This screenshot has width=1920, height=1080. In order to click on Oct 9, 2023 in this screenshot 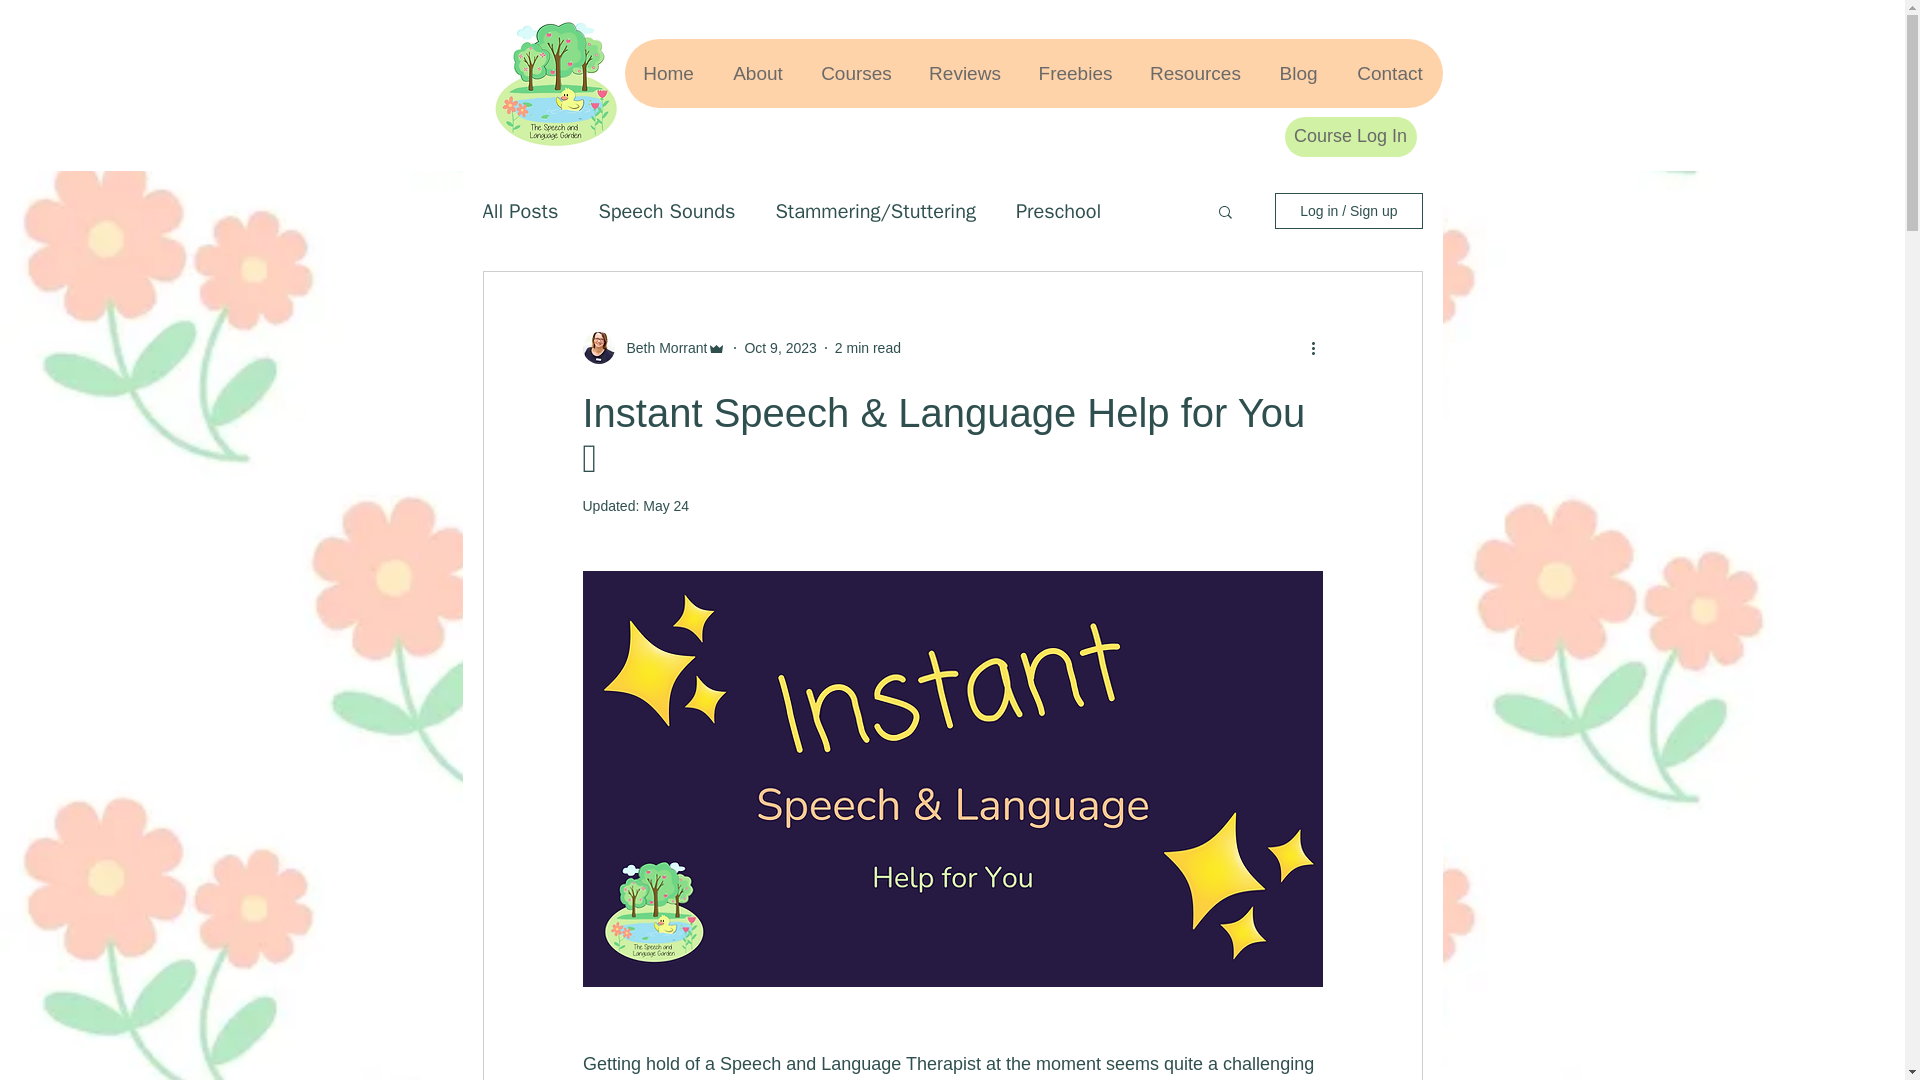, I will do `click(780, 348)`.